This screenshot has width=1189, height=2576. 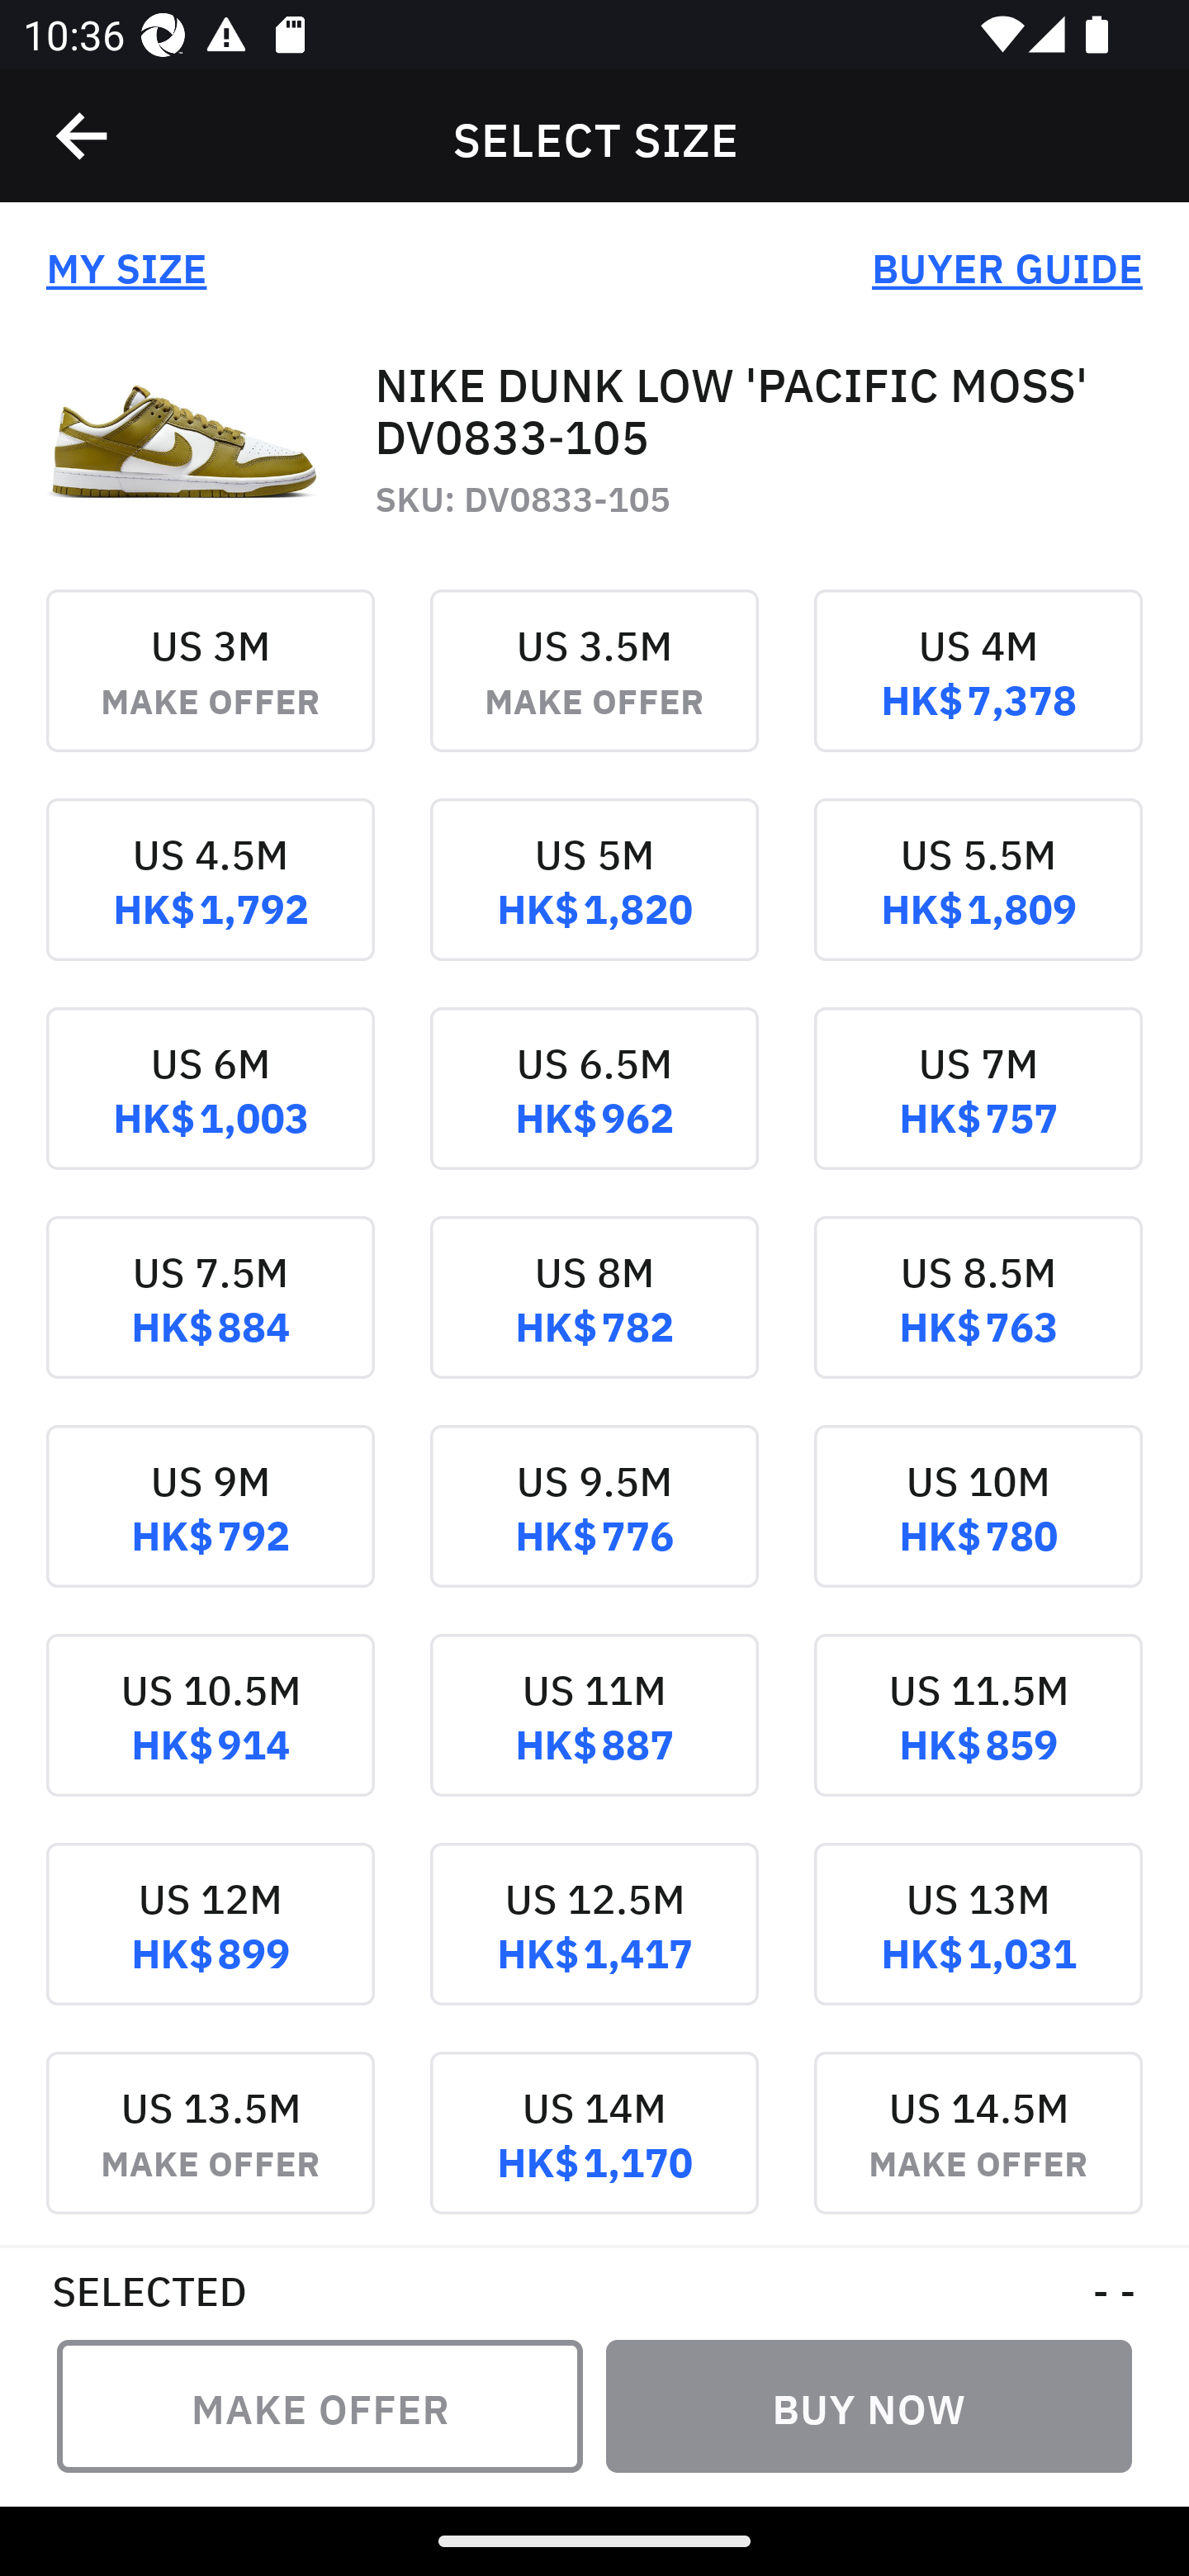 I want to click on US 10.5M HK$ 914, so click(x=210, y=1737).